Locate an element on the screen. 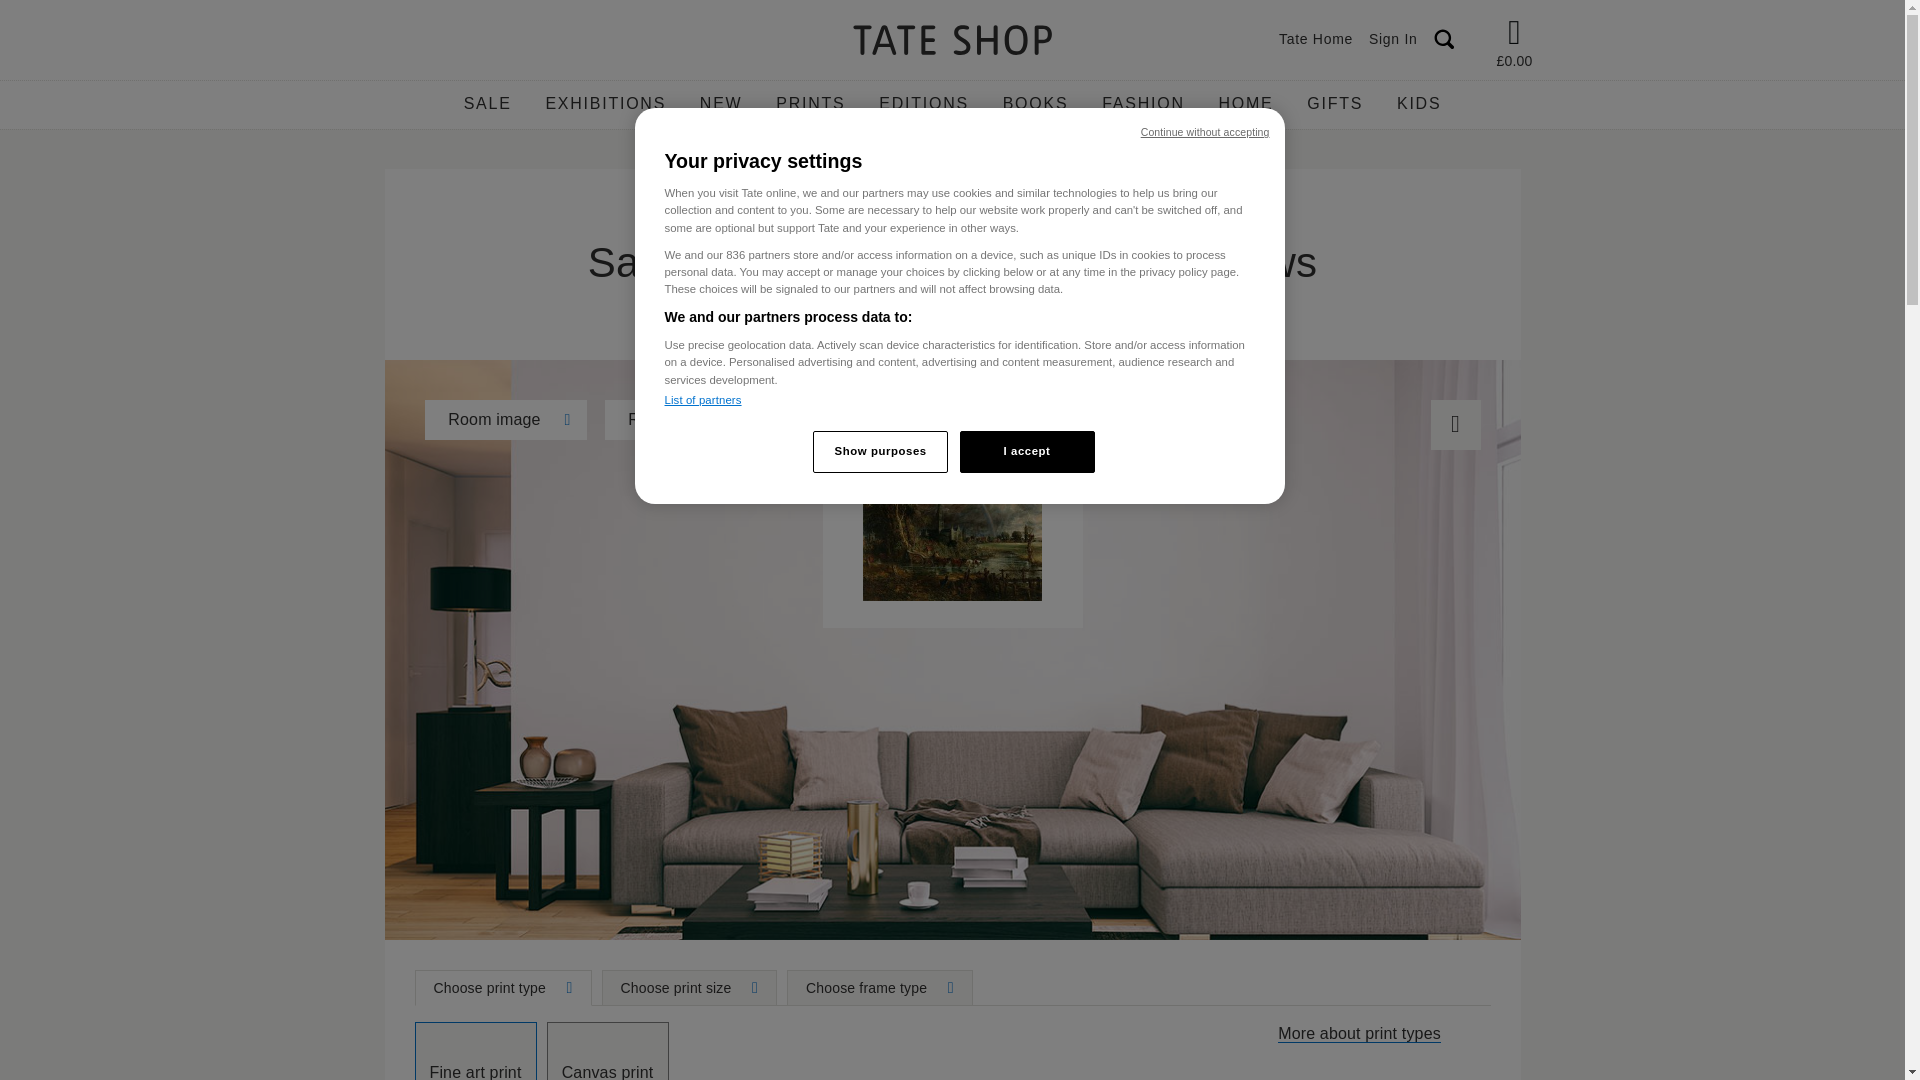  Tate Home is located at coordinates (1316, 39).